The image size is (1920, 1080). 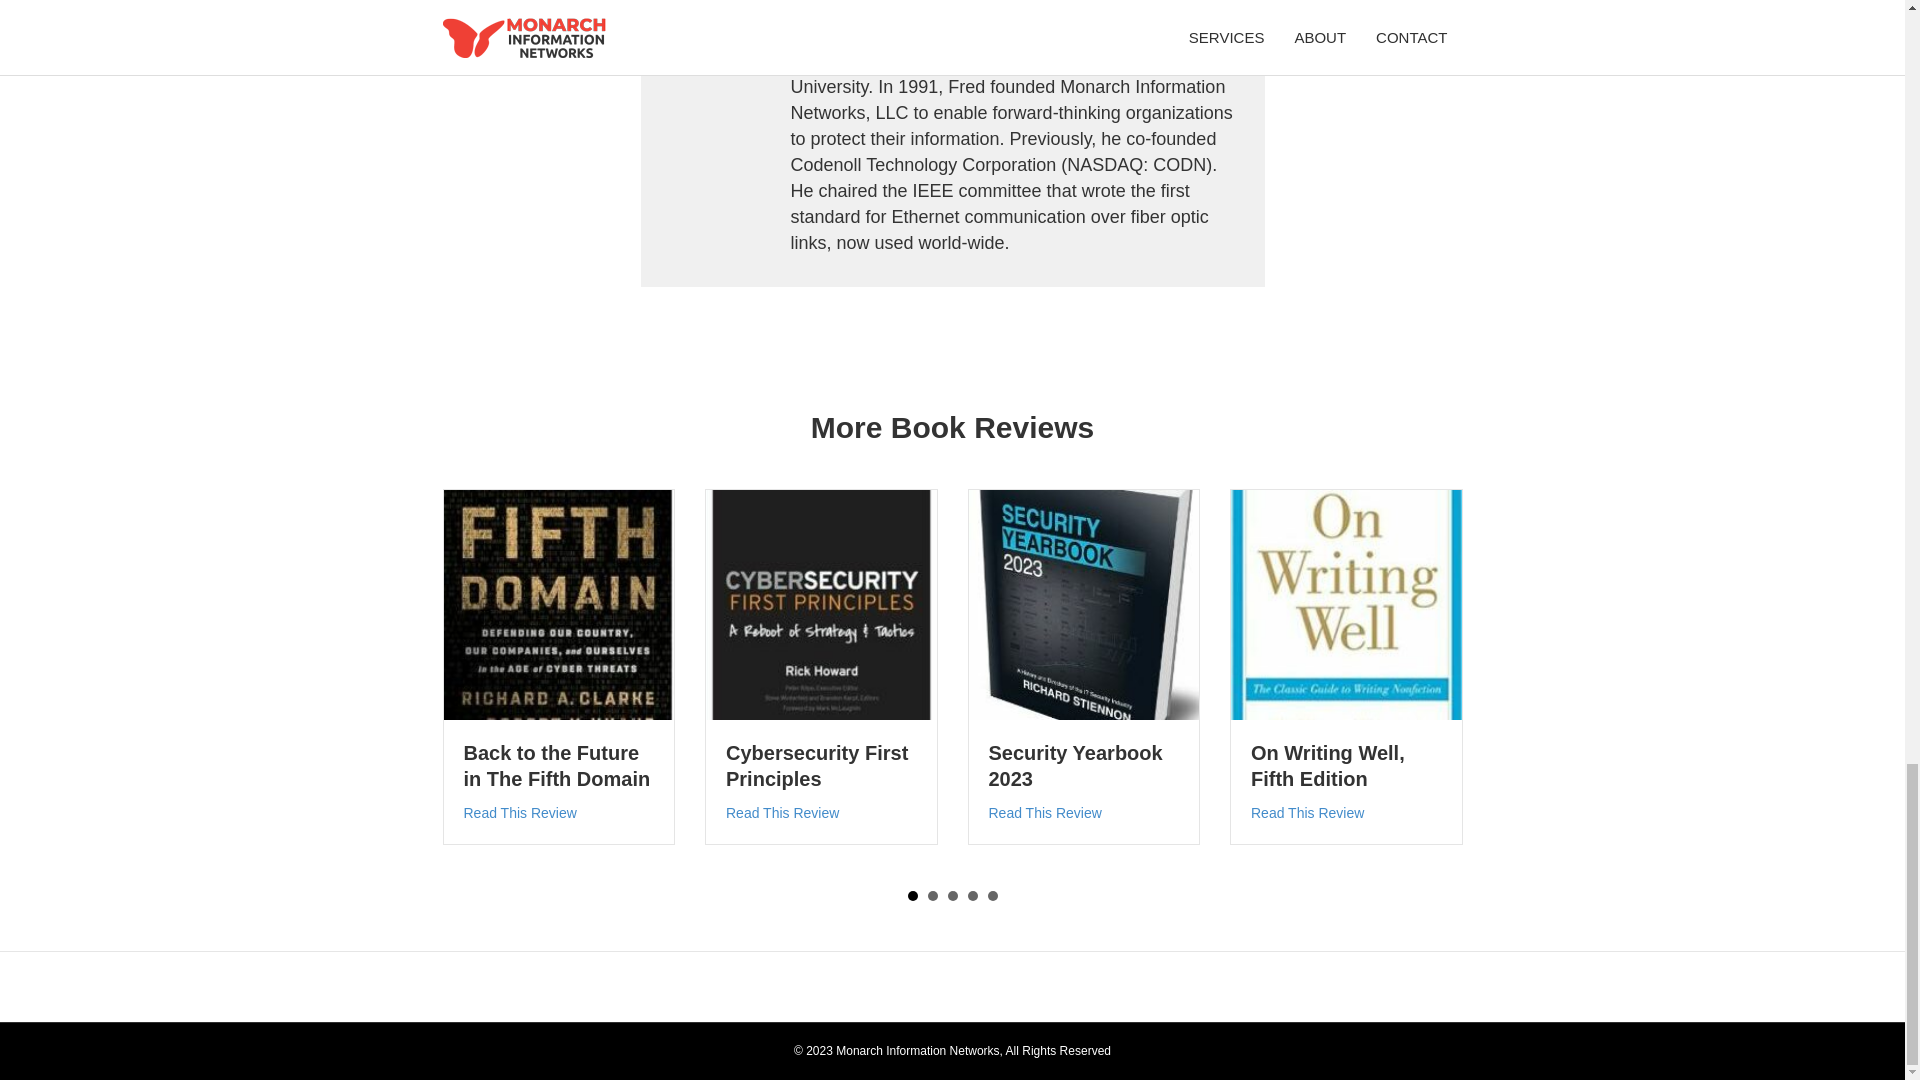 I want to click on Cybersecurity First Principles, so click(x=782, y=812).